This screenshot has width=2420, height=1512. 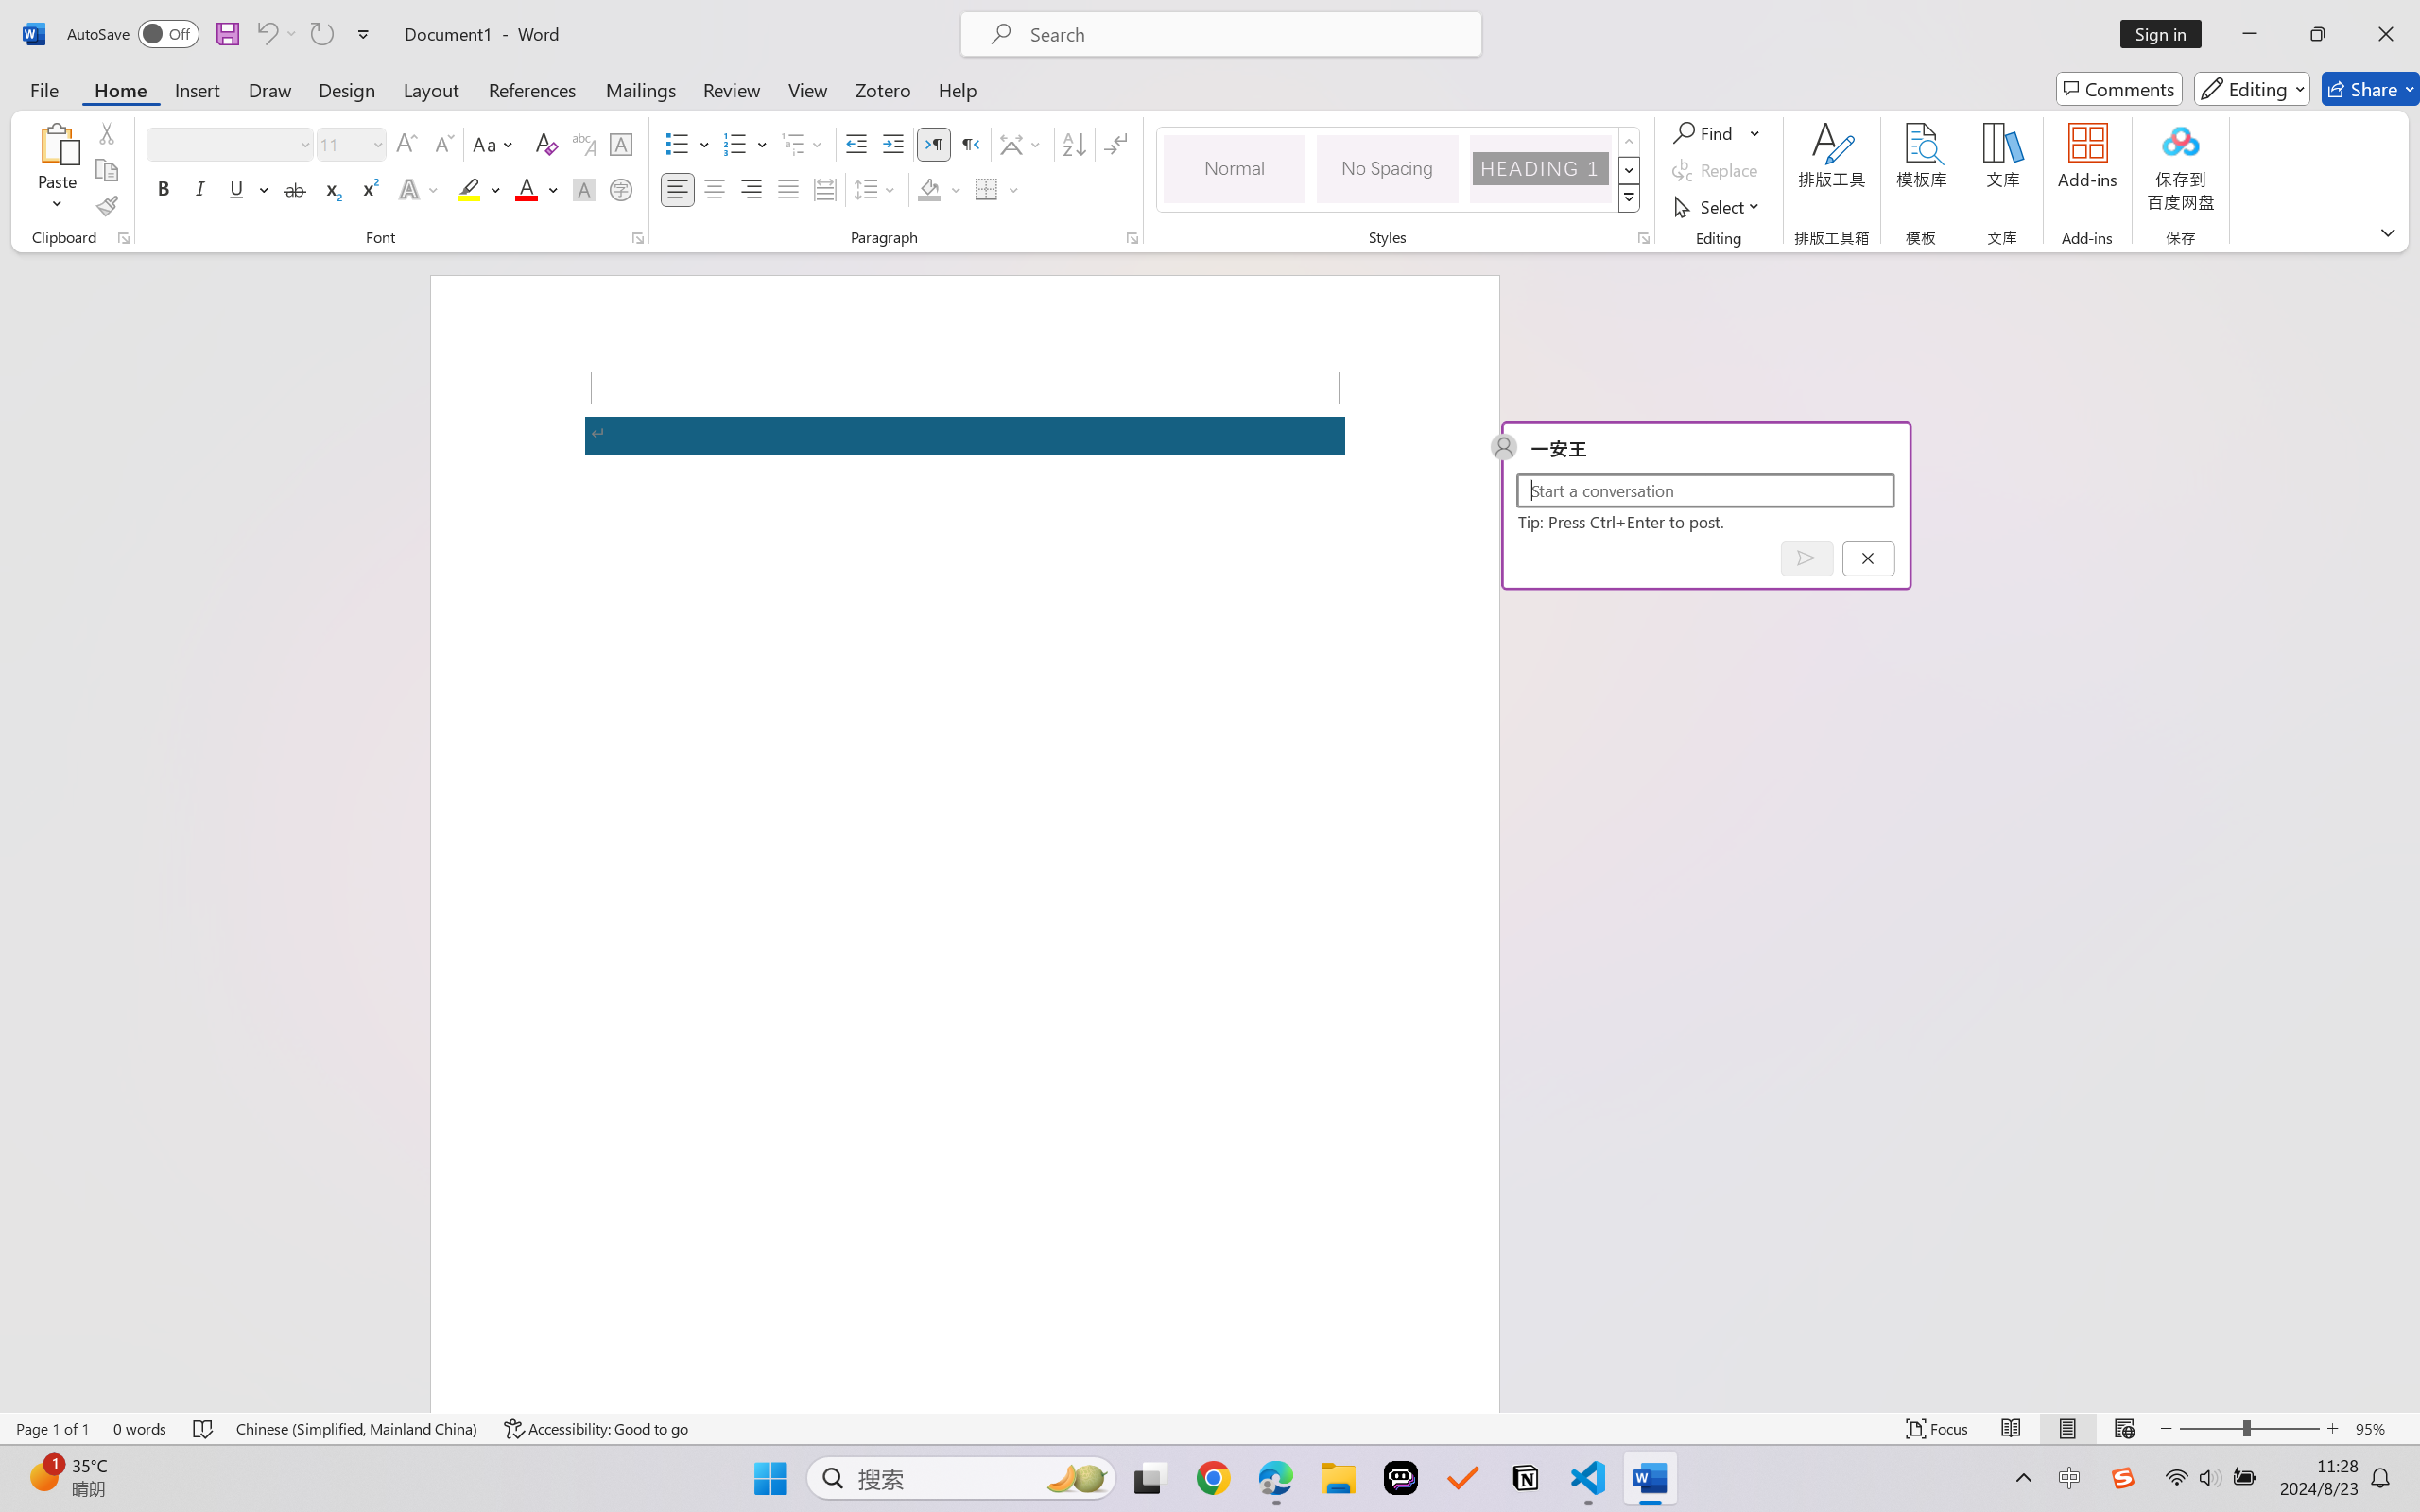 What do you see at coordinates (2168, 34) in the screenshot?
I see `Sign in` at bounding box center [2168, 34].